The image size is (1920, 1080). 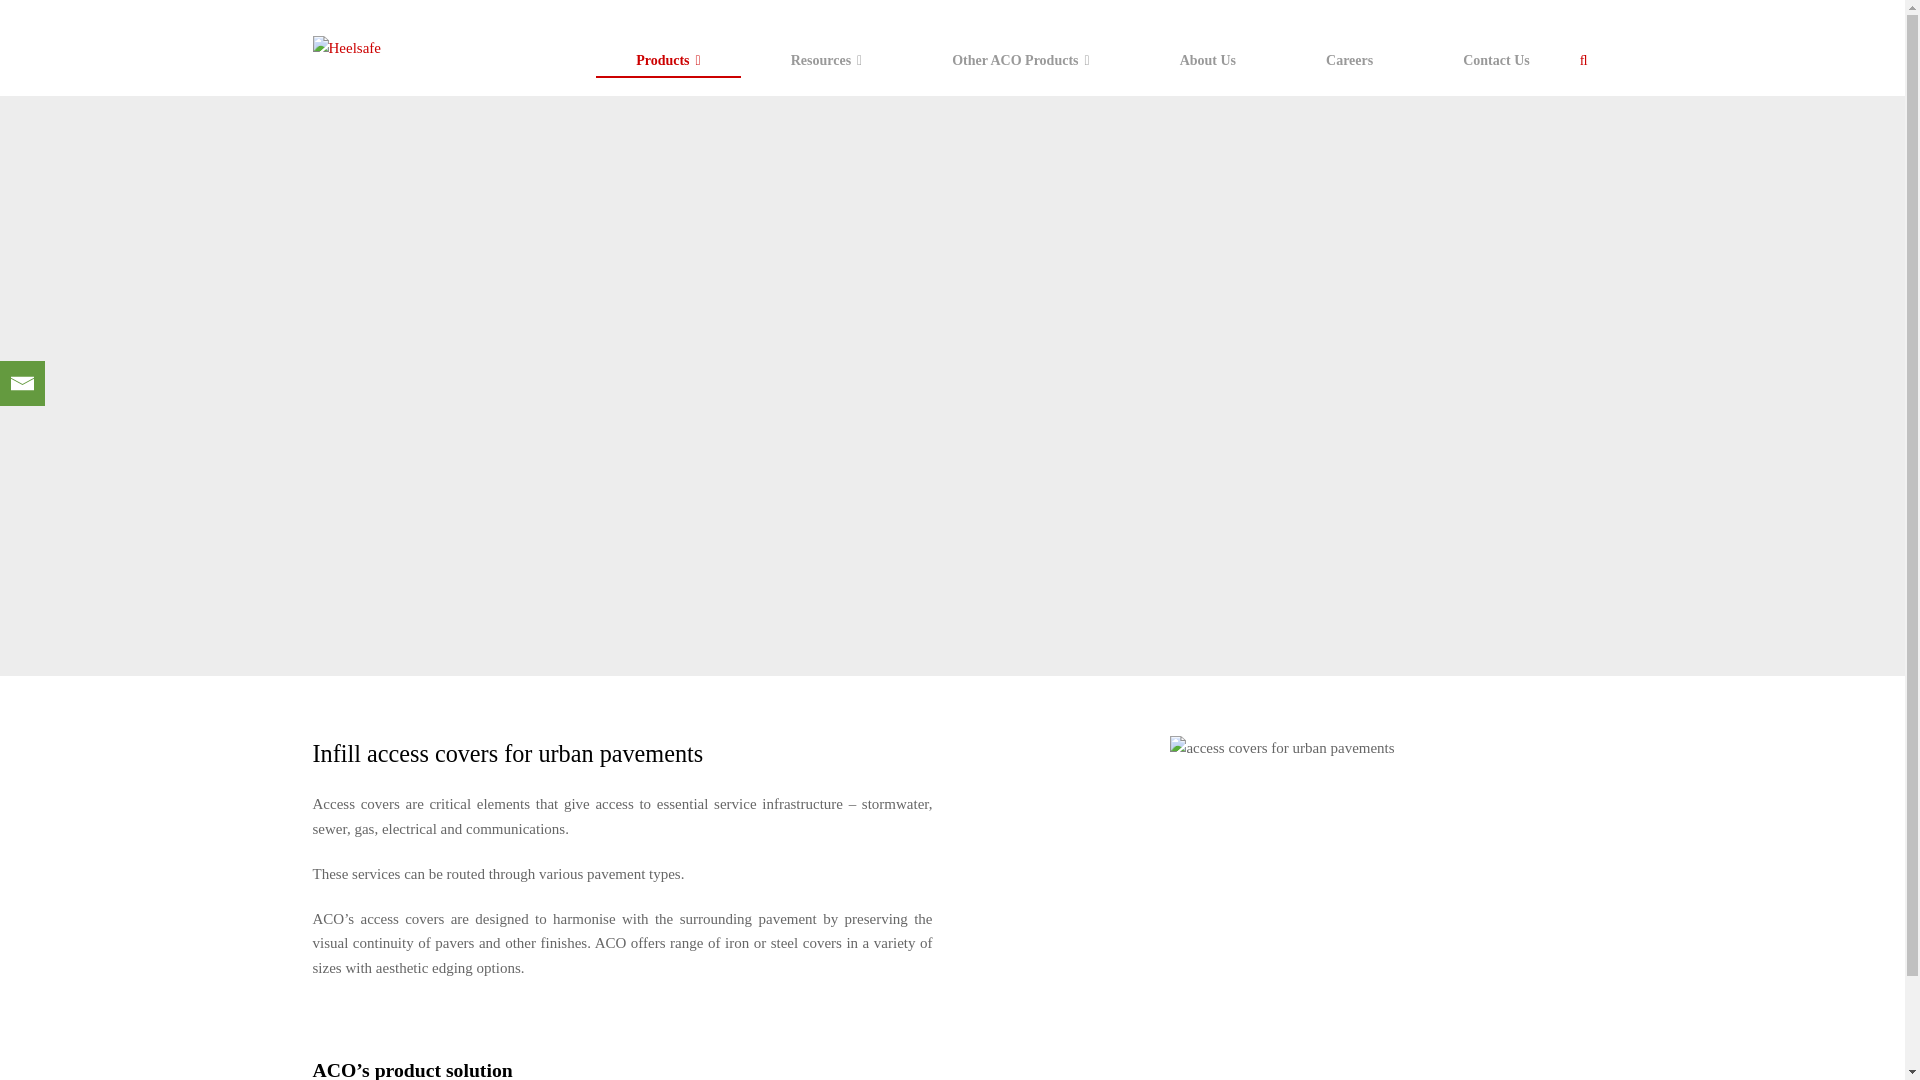 I want to click on Products, so click(x=668, y=60).